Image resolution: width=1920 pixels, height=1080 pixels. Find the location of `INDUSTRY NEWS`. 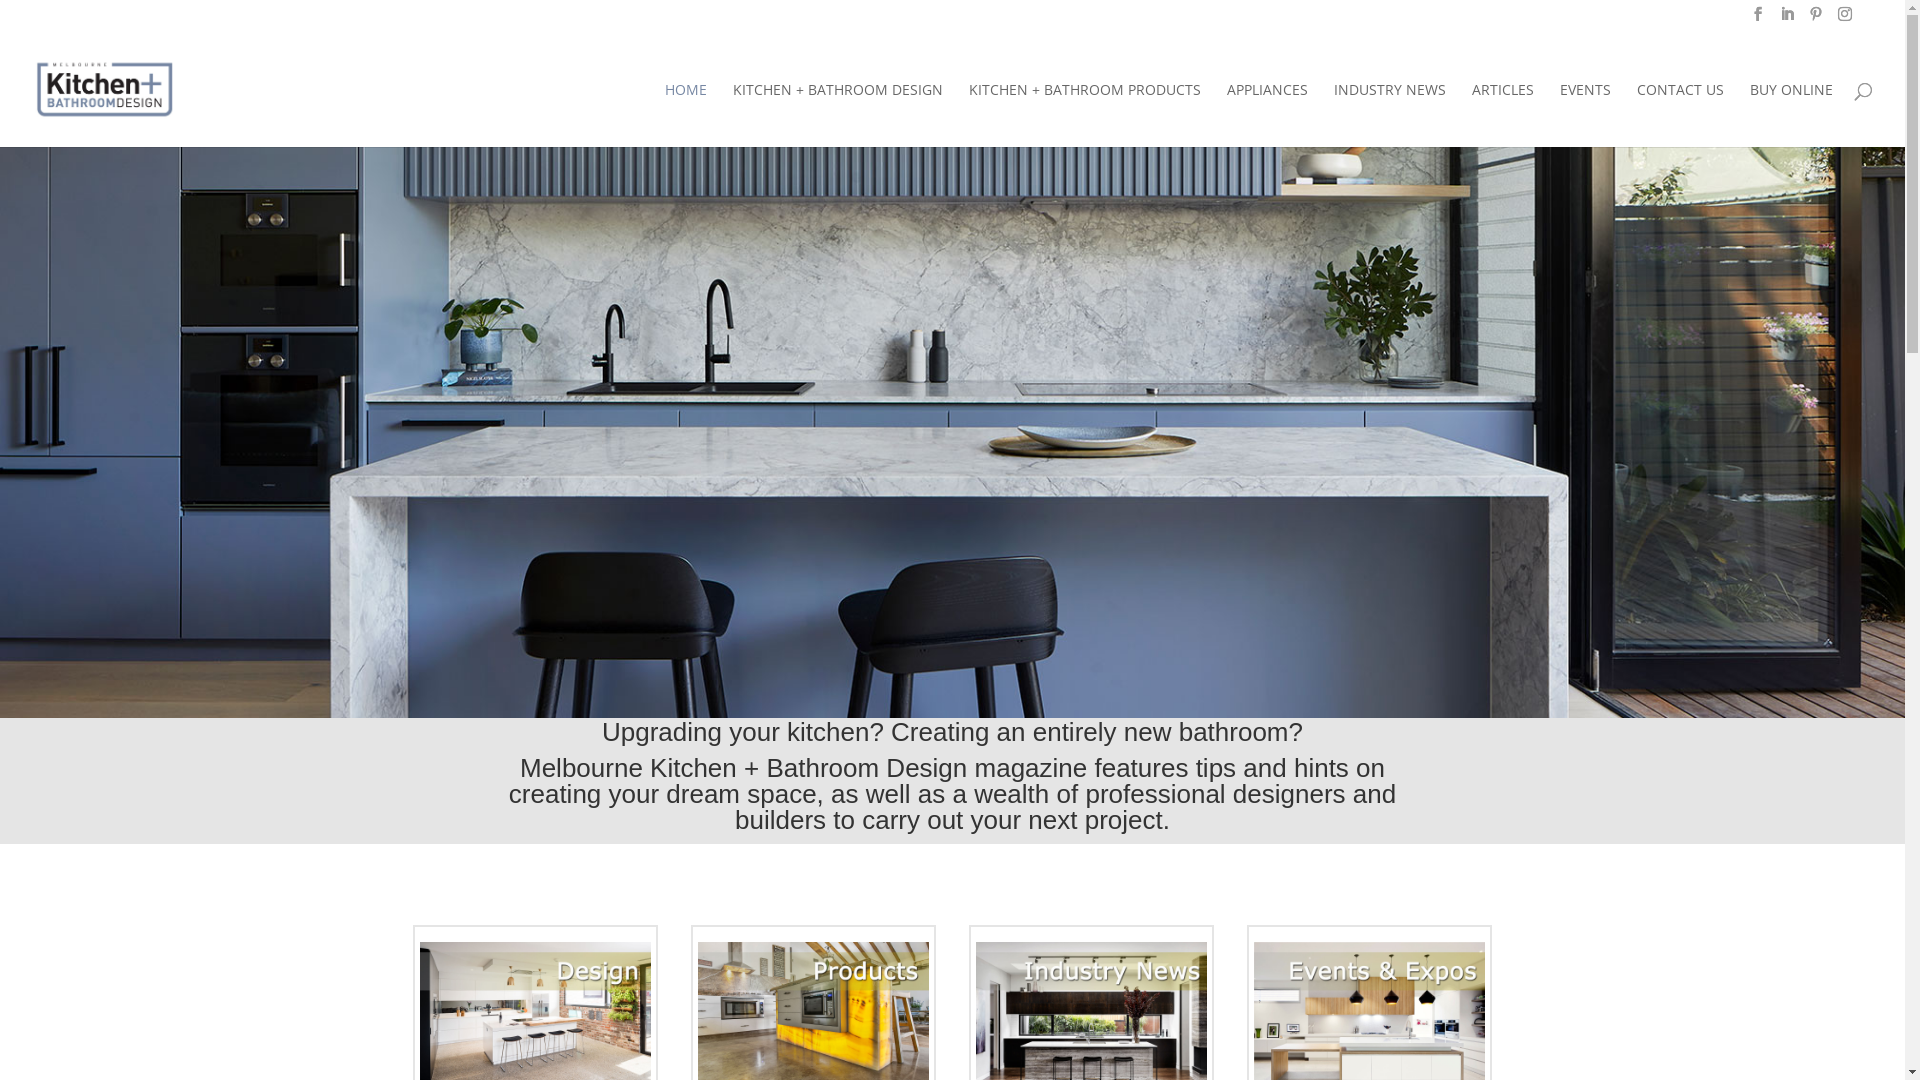

INDUSTRY NEWS is located at coordinates (1390, 114).